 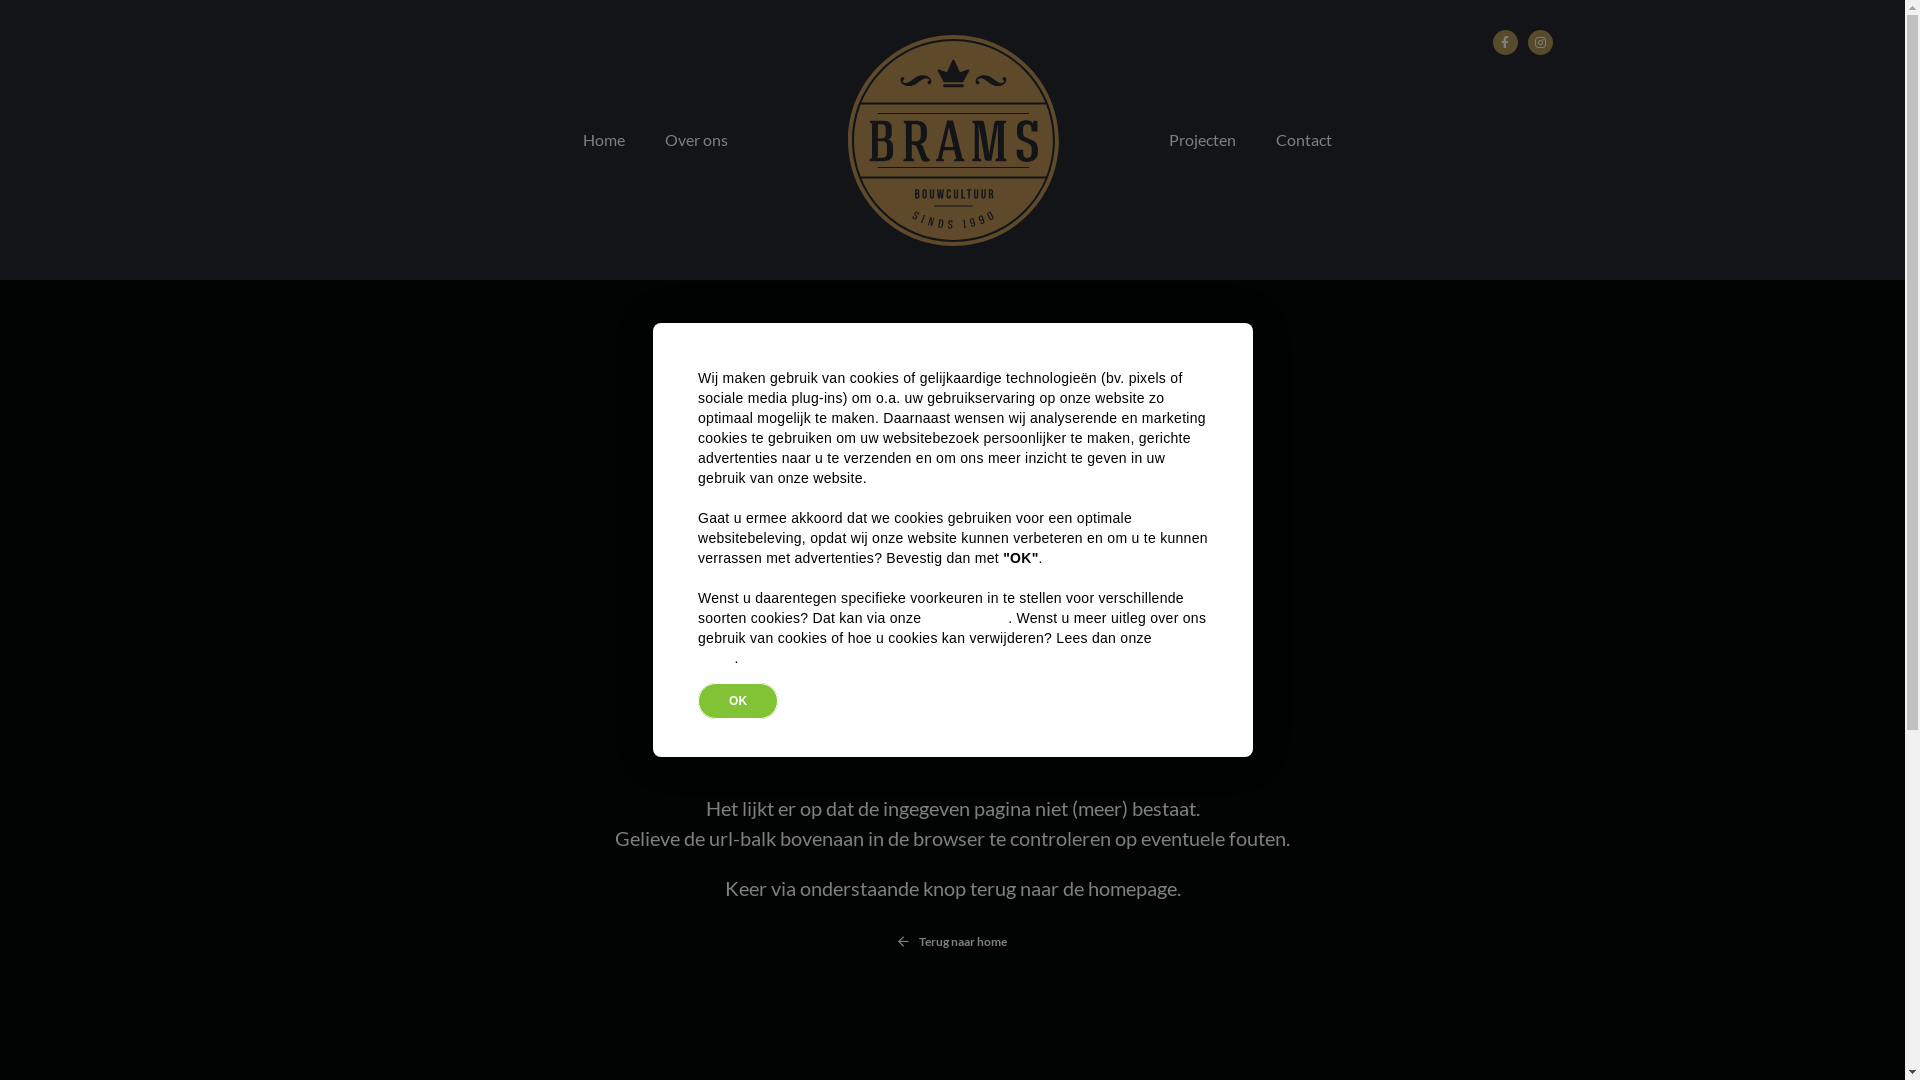 What do you see at coordinates (1304, 140) in the screenshot?
I see `Contact` at bounding box center [1304, 140].